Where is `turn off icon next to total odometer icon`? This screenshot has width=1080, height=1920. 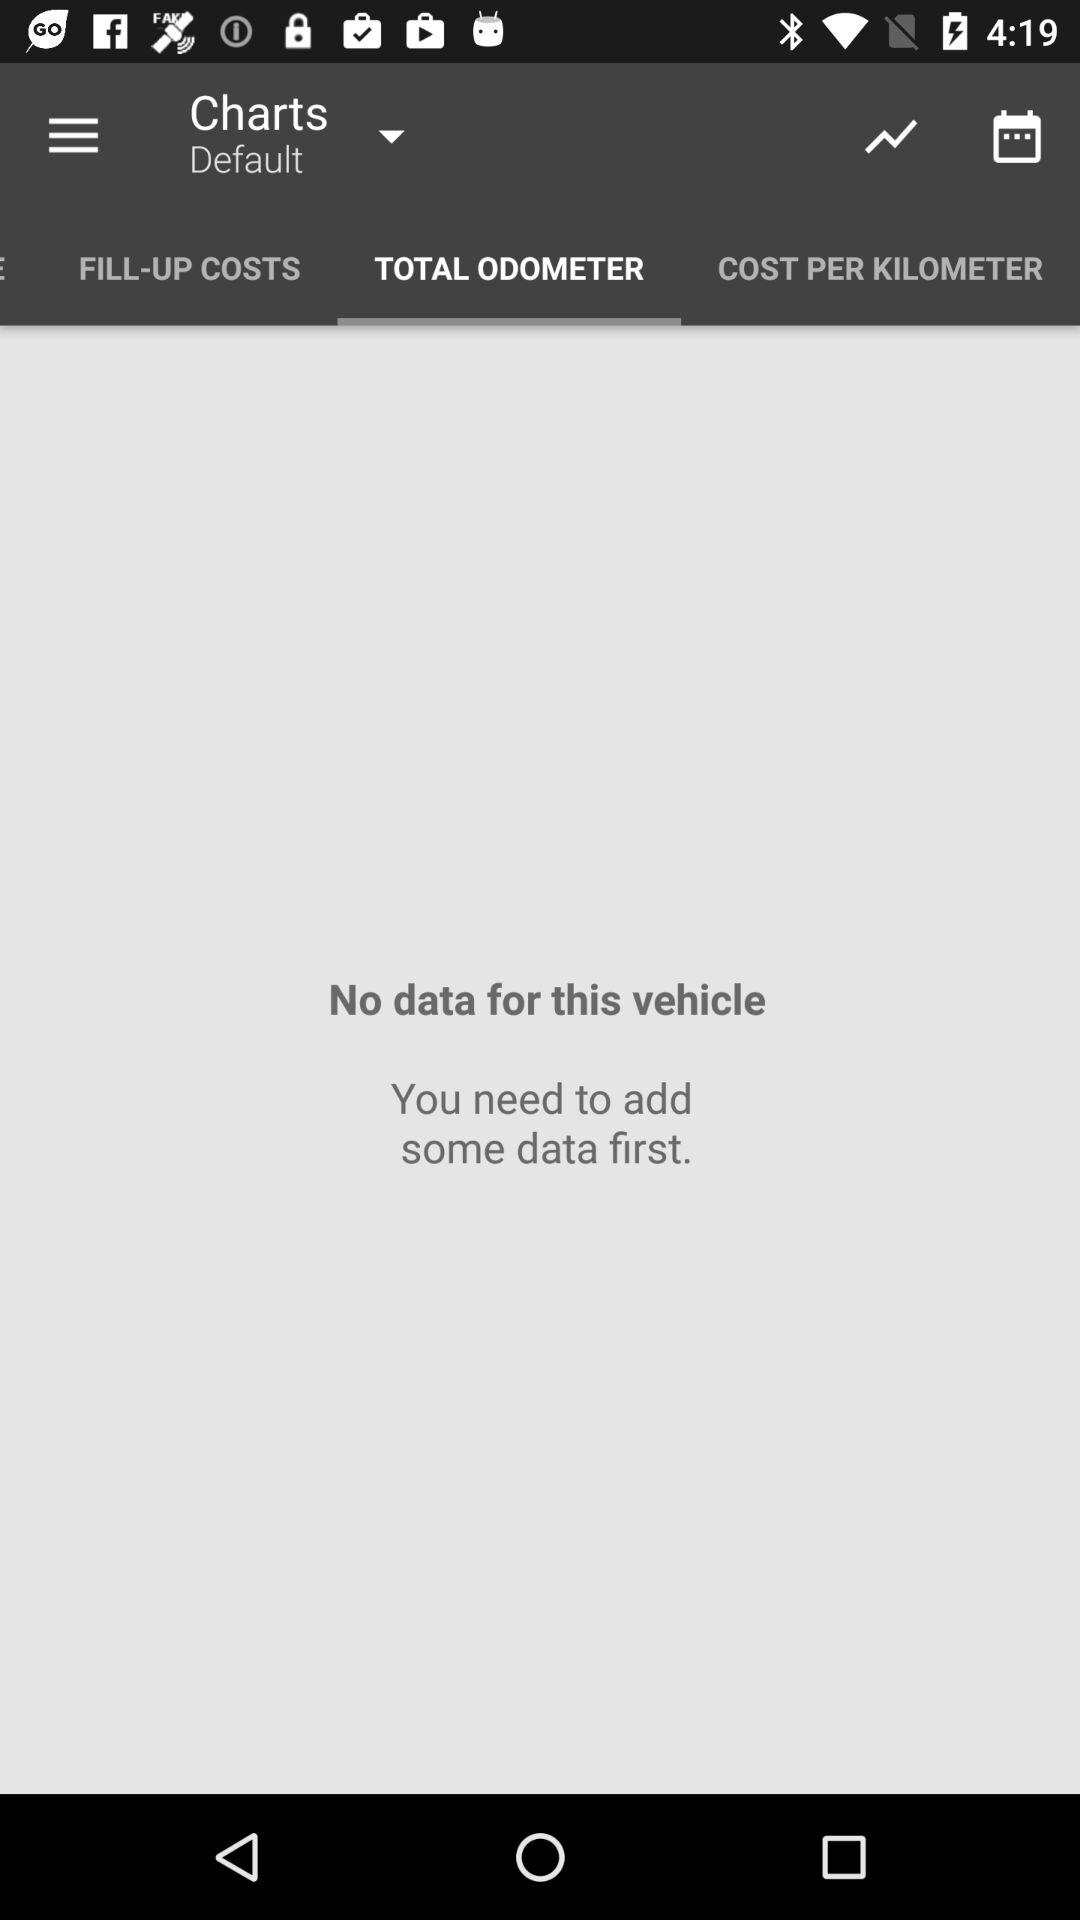 turn off icon next to total odometer icon is located at coordinates (190, 268).